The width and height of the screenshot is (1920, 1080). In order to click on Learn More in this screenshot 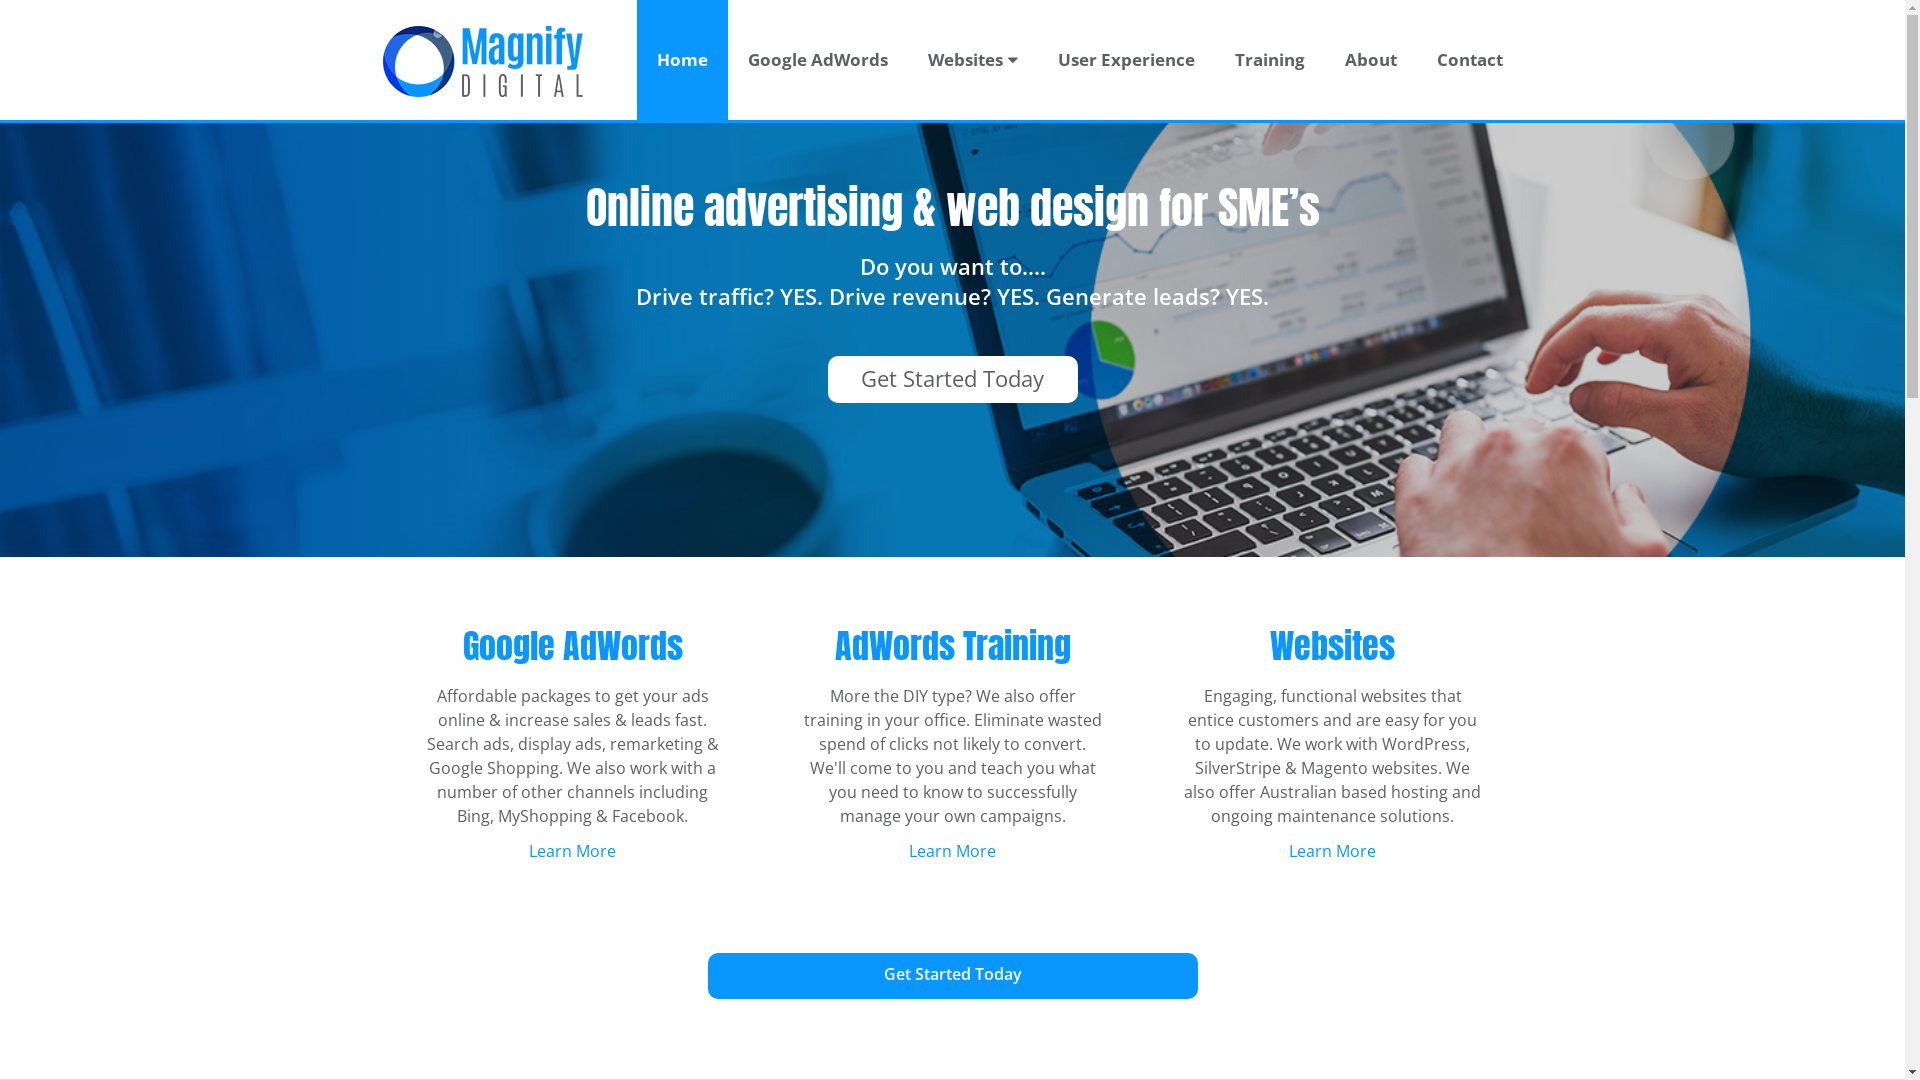, I will do `click(572, 851)`.